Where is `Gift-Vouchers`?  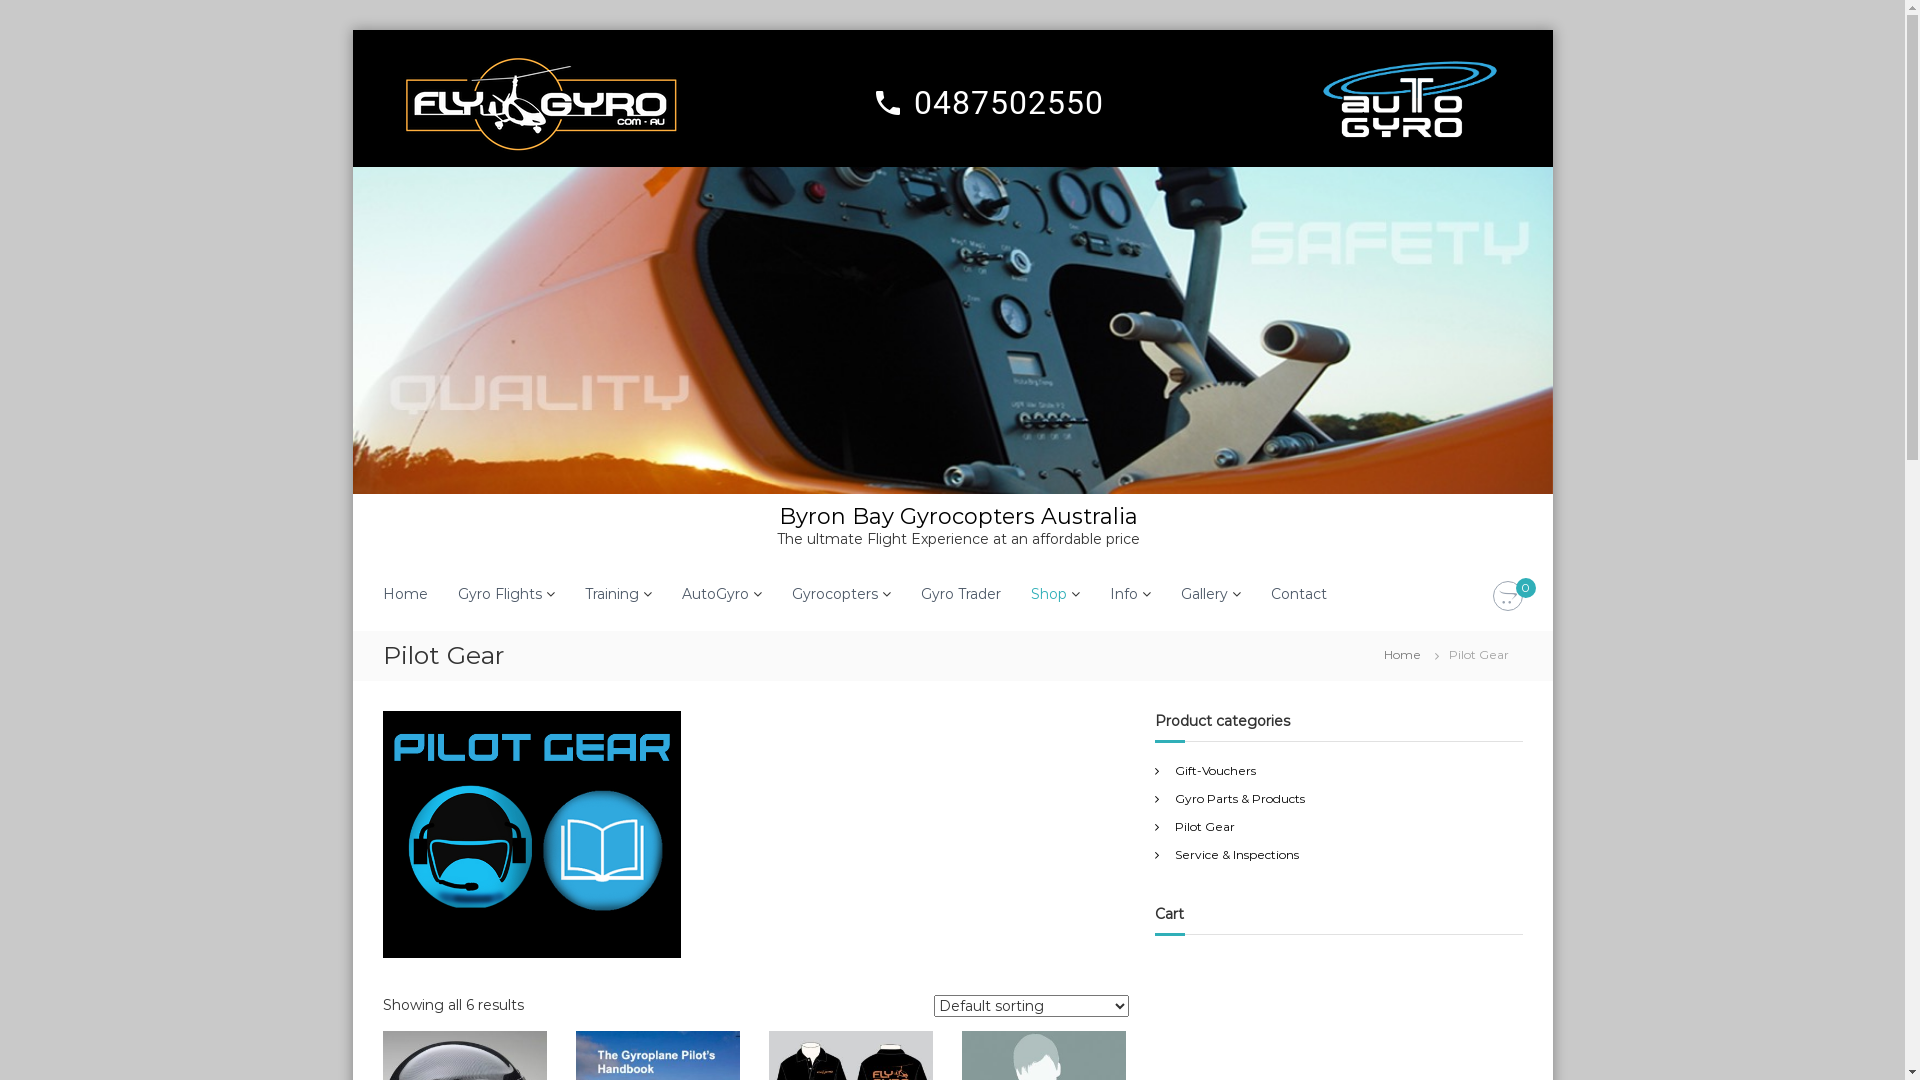 Gift-Vouchers is located at coordinates (1216, 770).